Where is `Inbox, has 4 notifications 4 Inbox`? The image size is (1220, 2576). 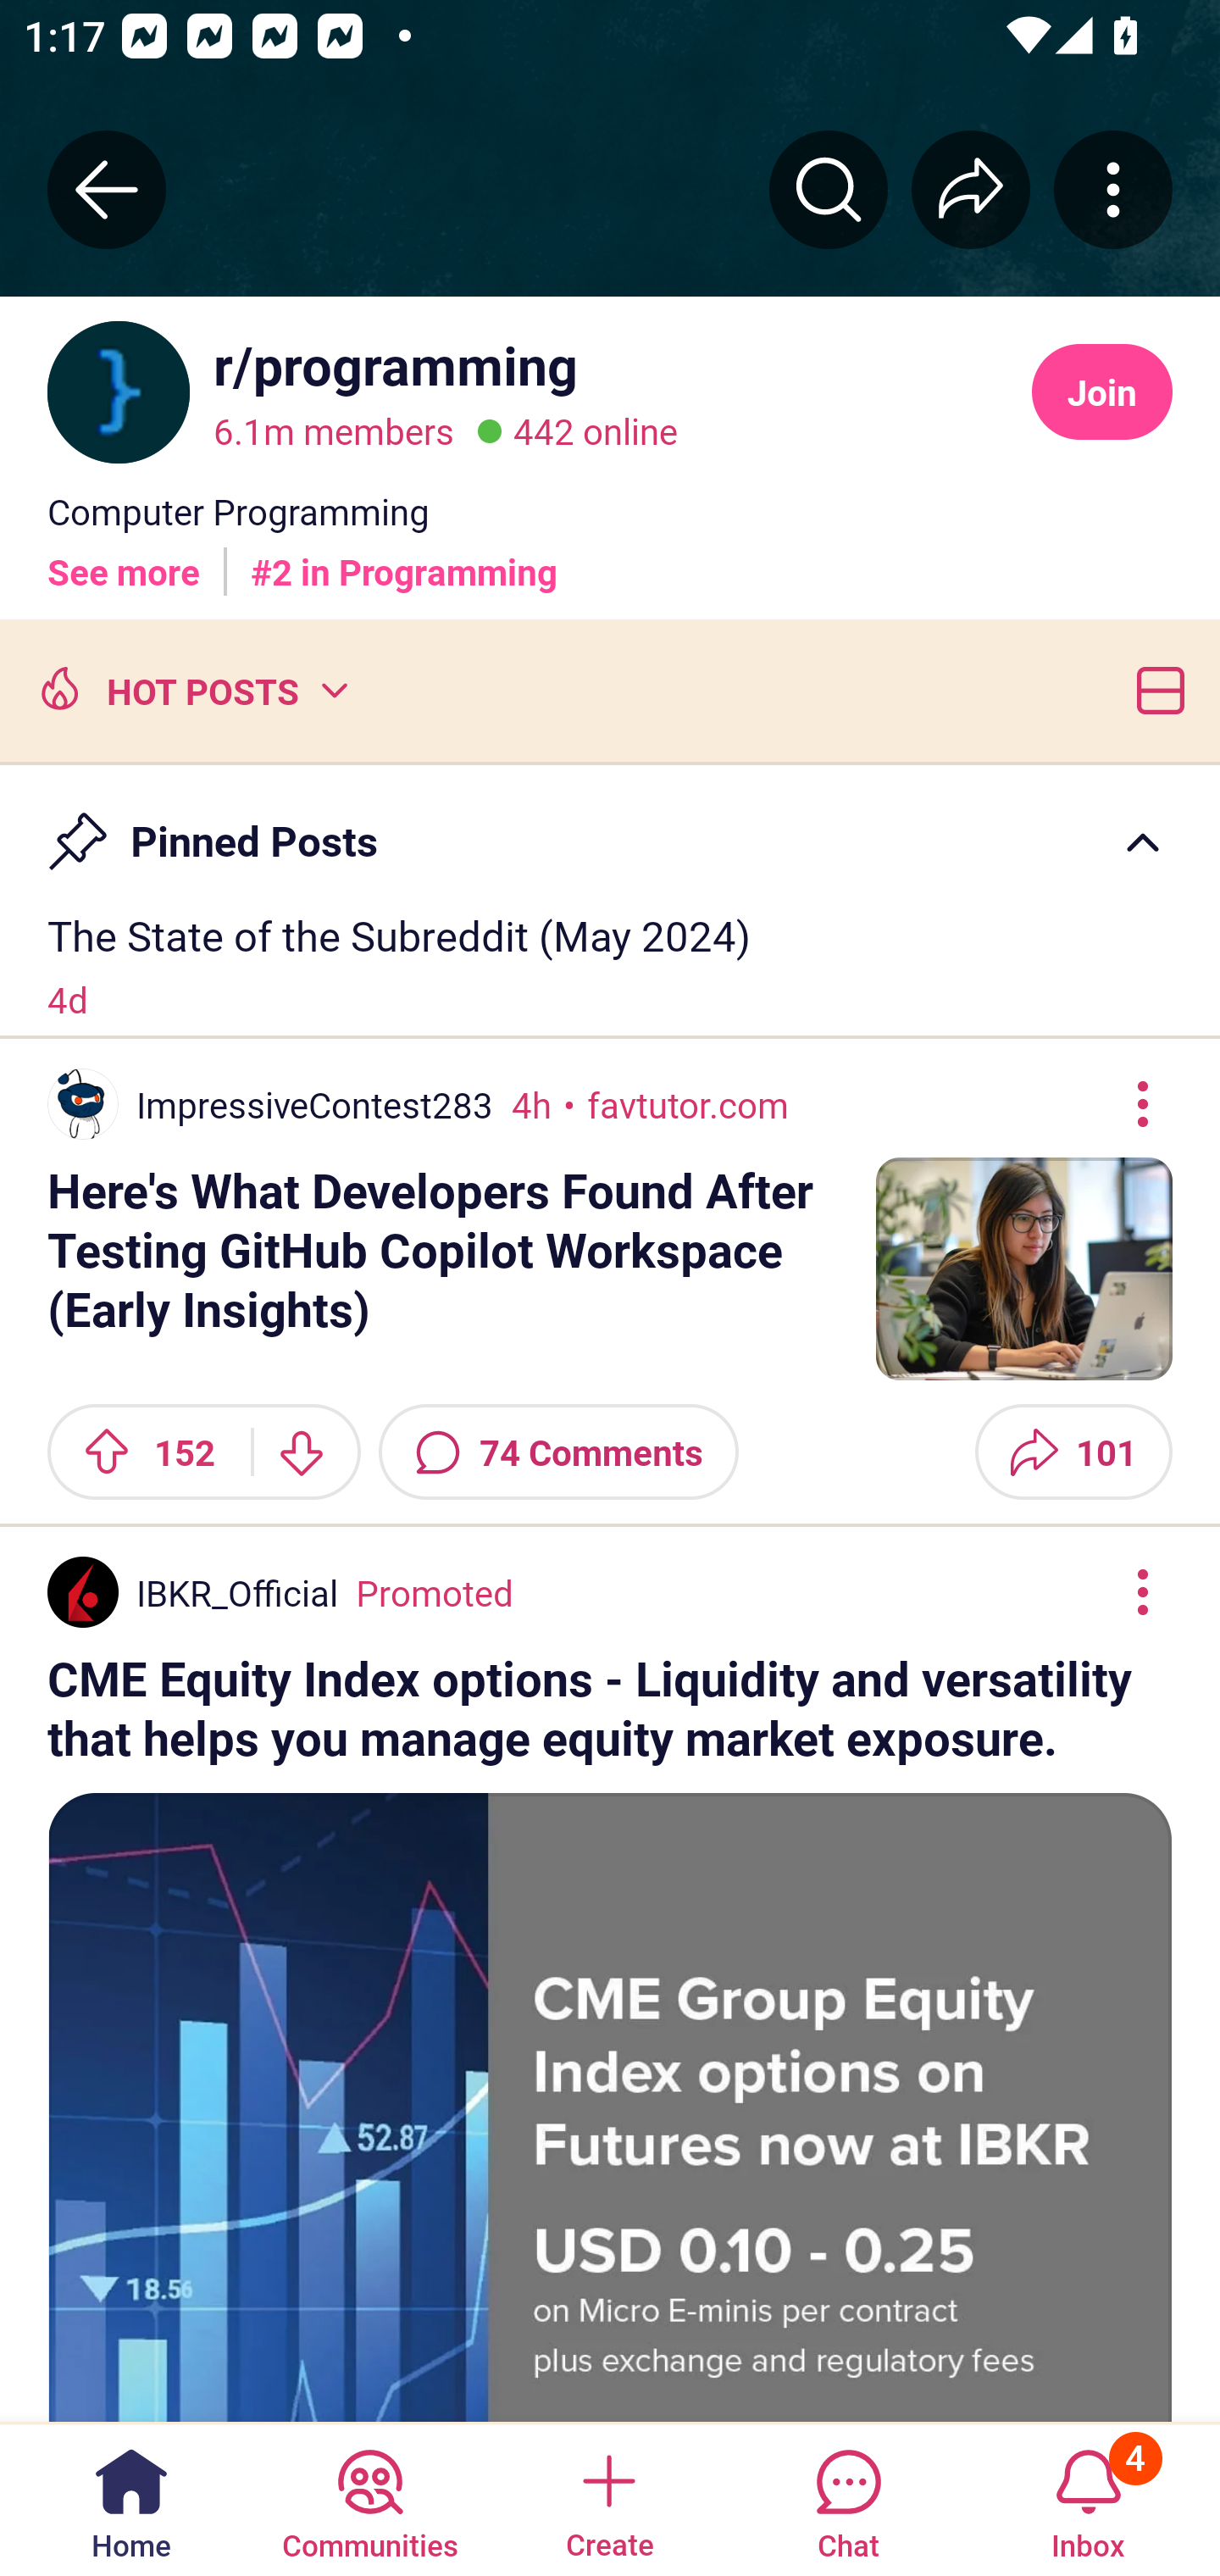 Inbox, has 4 notifications 4 Inbox is located at coordinates (1088, 2498).